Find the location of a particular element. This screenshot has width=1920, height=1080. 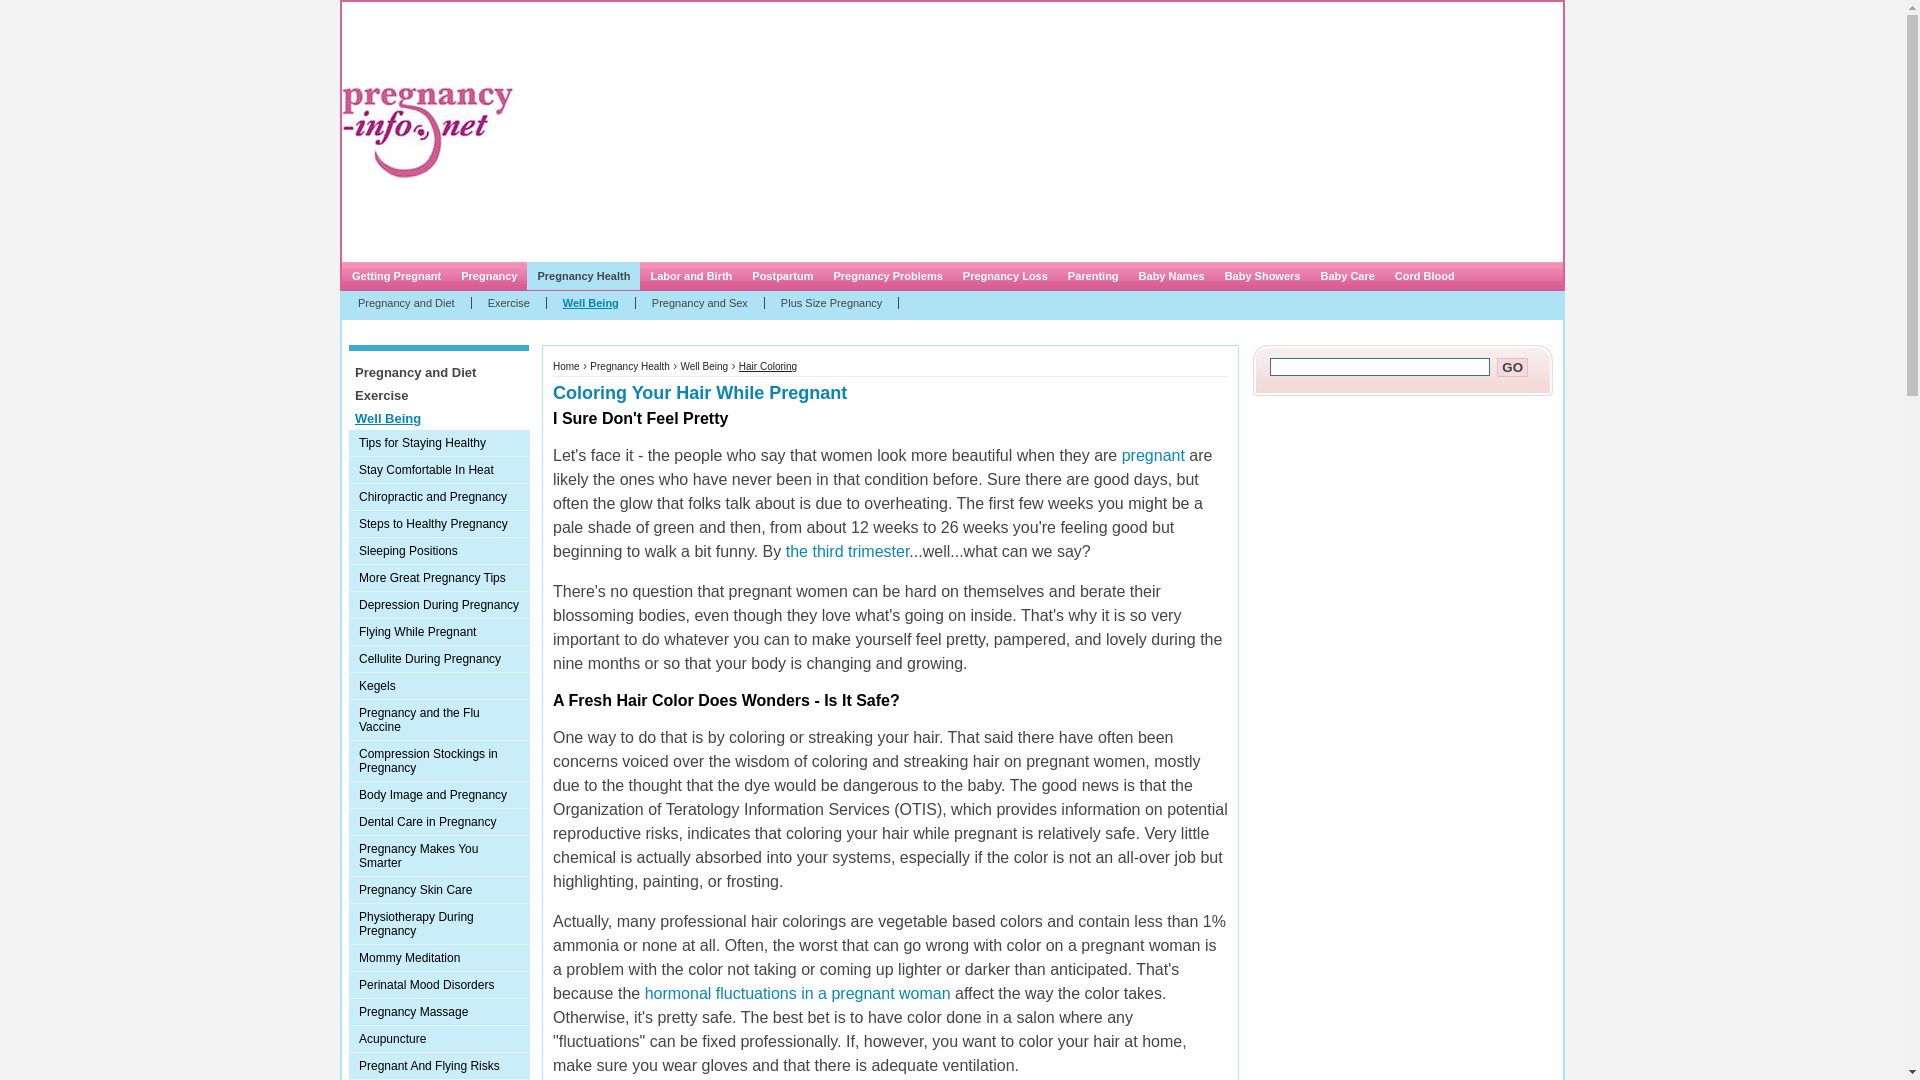

Pregnancy Health is located at coordinates (582, 276).